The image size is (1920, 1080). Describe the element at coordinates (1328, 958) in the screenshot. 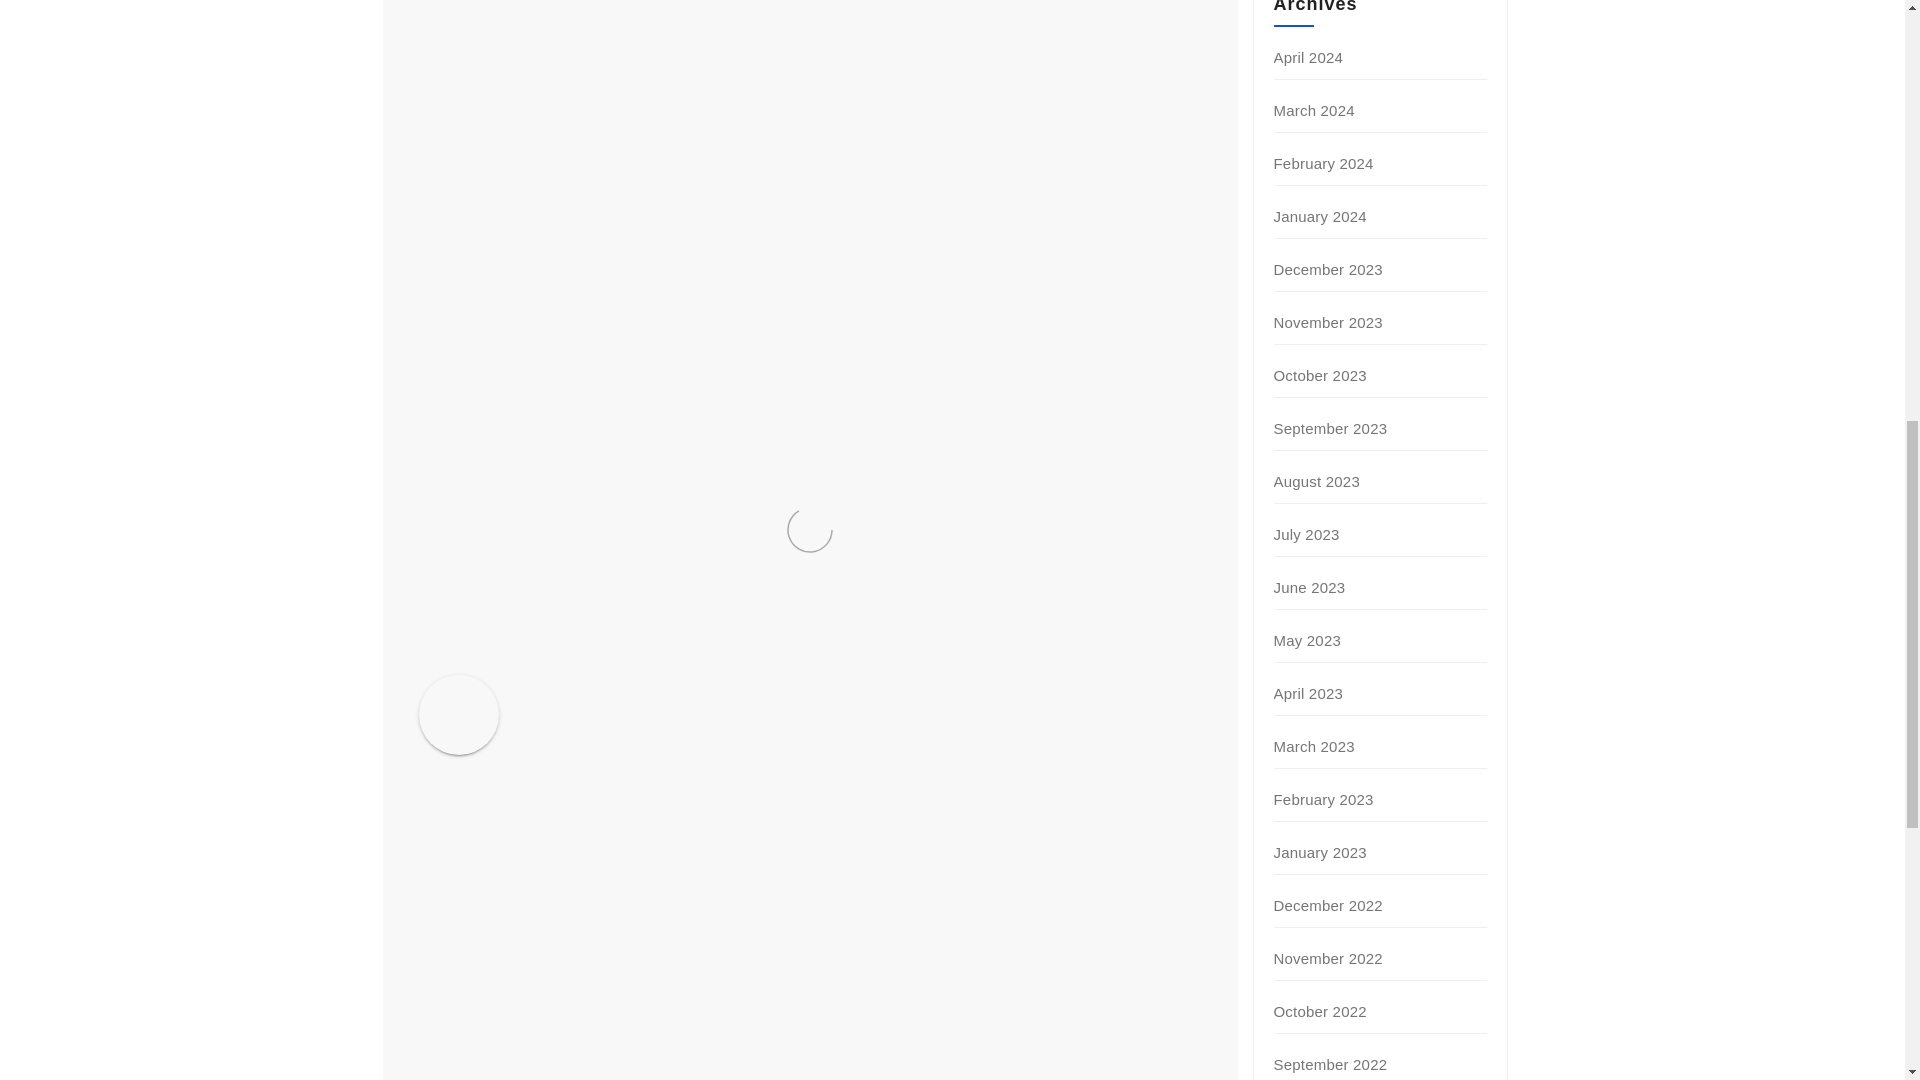

I see `November 2022` at that location.